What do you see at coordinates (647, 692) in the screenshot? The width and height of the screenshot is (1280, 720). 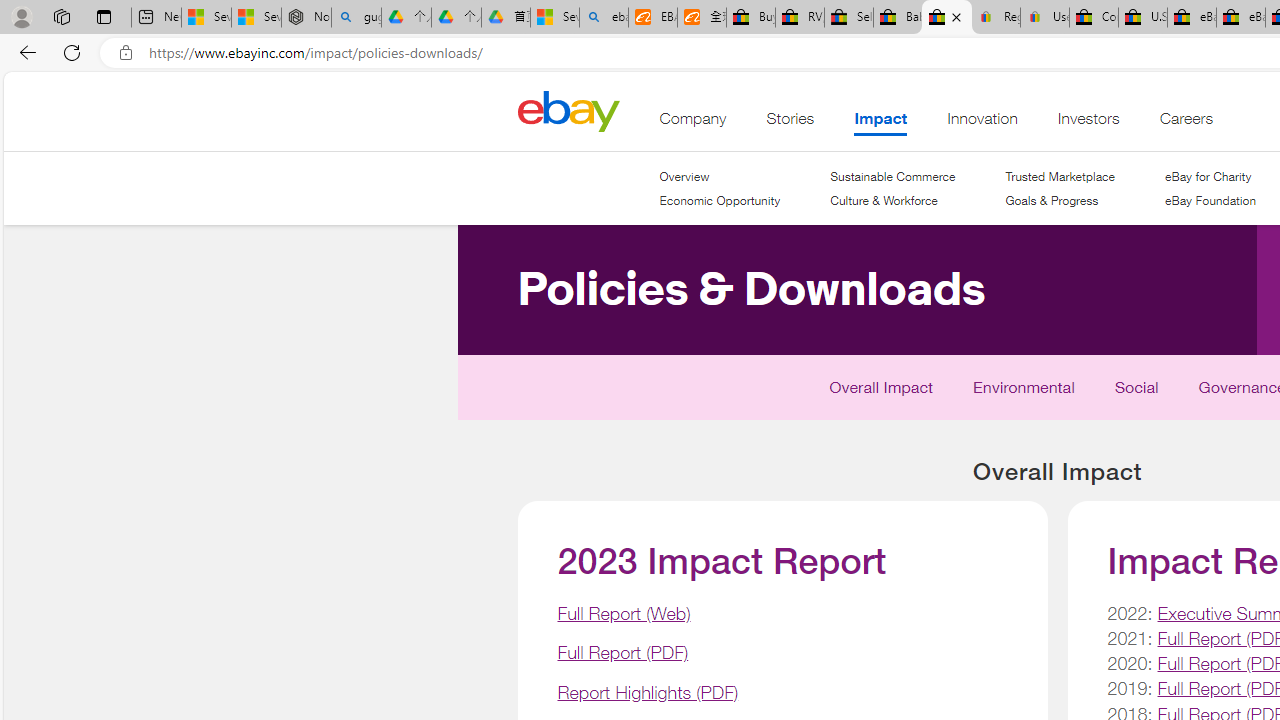 I see `Report Highlights (PDF)` at bounding box center [647, 692].